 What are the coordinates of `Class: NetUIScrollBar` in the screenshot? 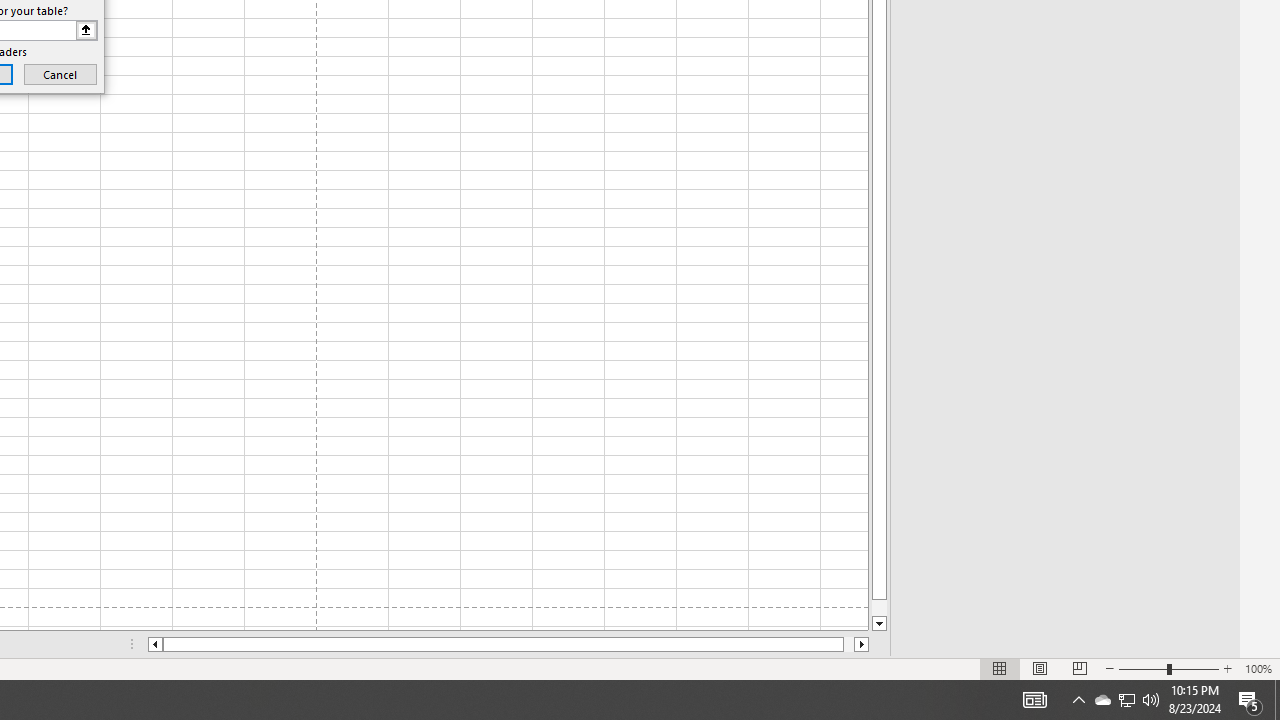 It's located at (508, 644).